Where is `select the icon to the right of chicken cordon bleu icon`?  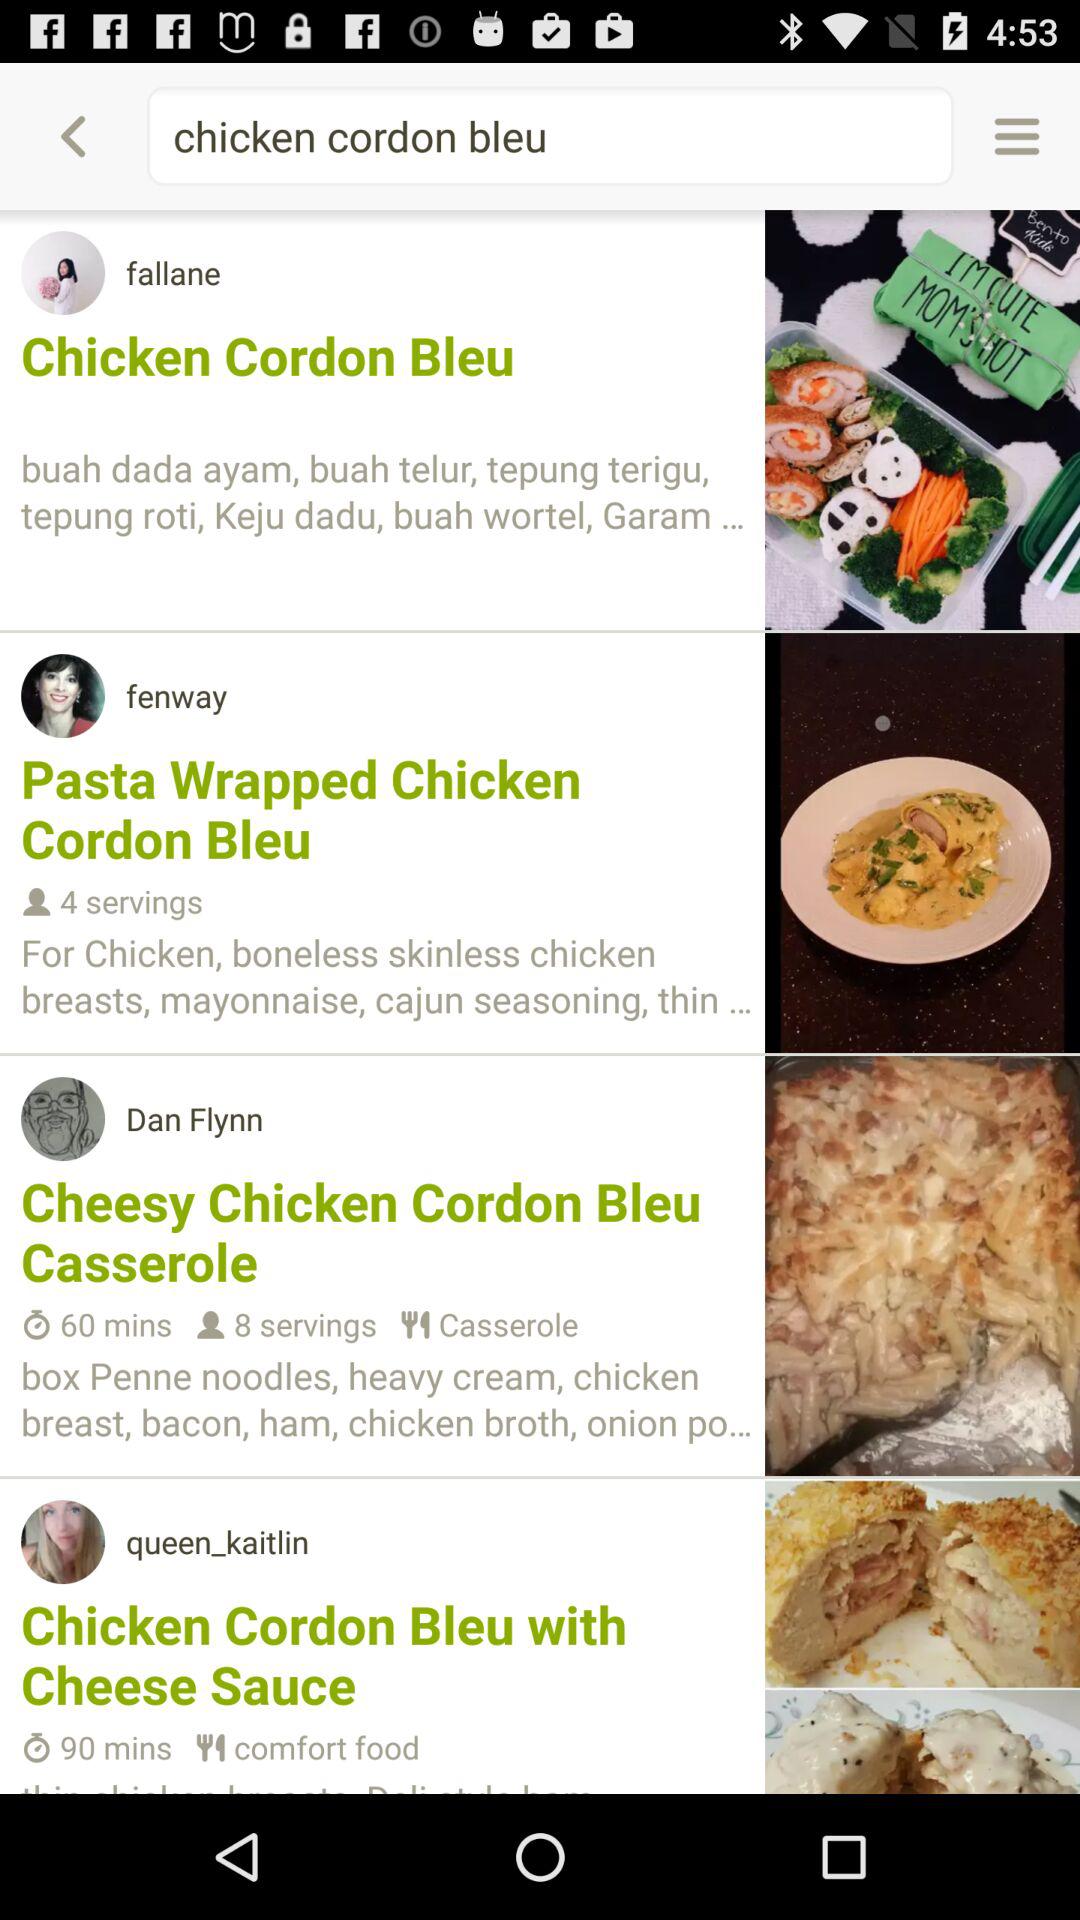 select the icon to the right of chicken cordon bleu icon is located at coordinates (1016, 136).